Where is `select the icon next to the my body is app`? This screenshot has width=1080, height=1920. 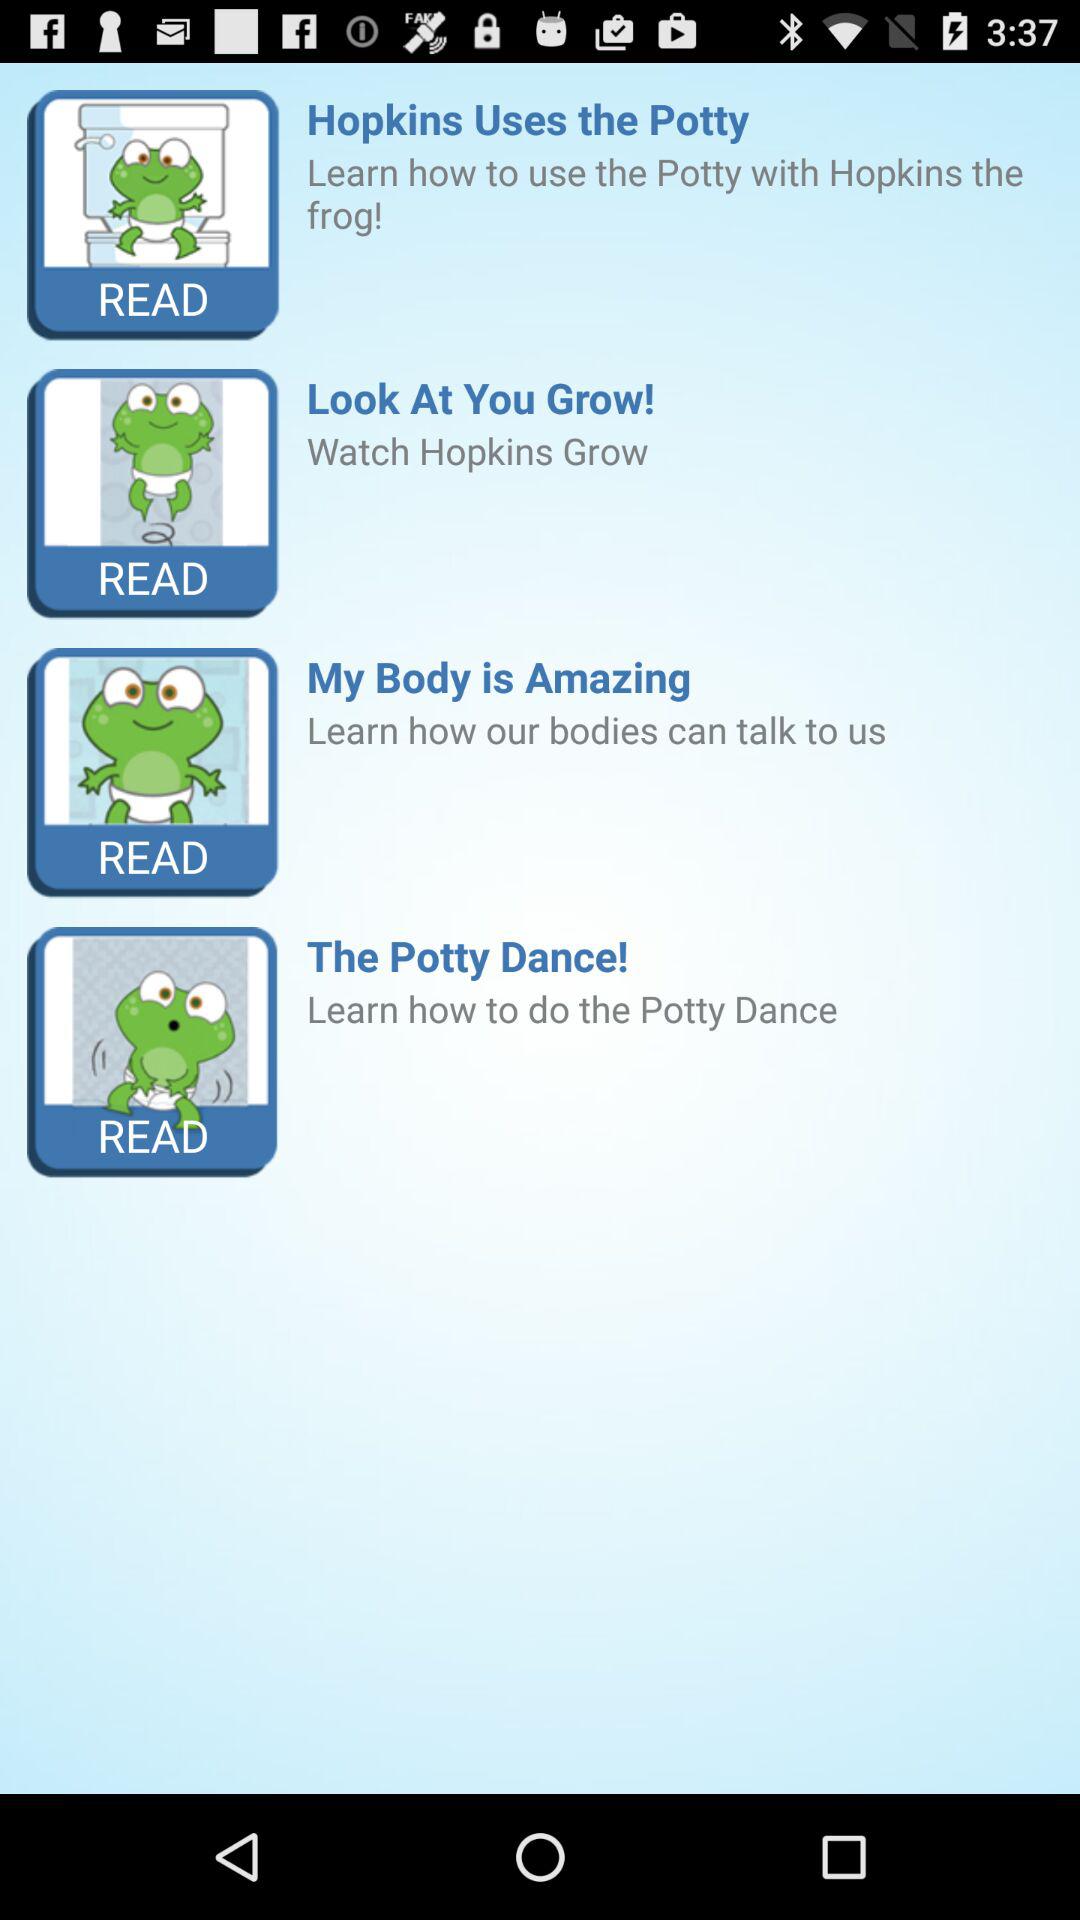 select the icon next to the my body is app is located at coordinates (154, 774).